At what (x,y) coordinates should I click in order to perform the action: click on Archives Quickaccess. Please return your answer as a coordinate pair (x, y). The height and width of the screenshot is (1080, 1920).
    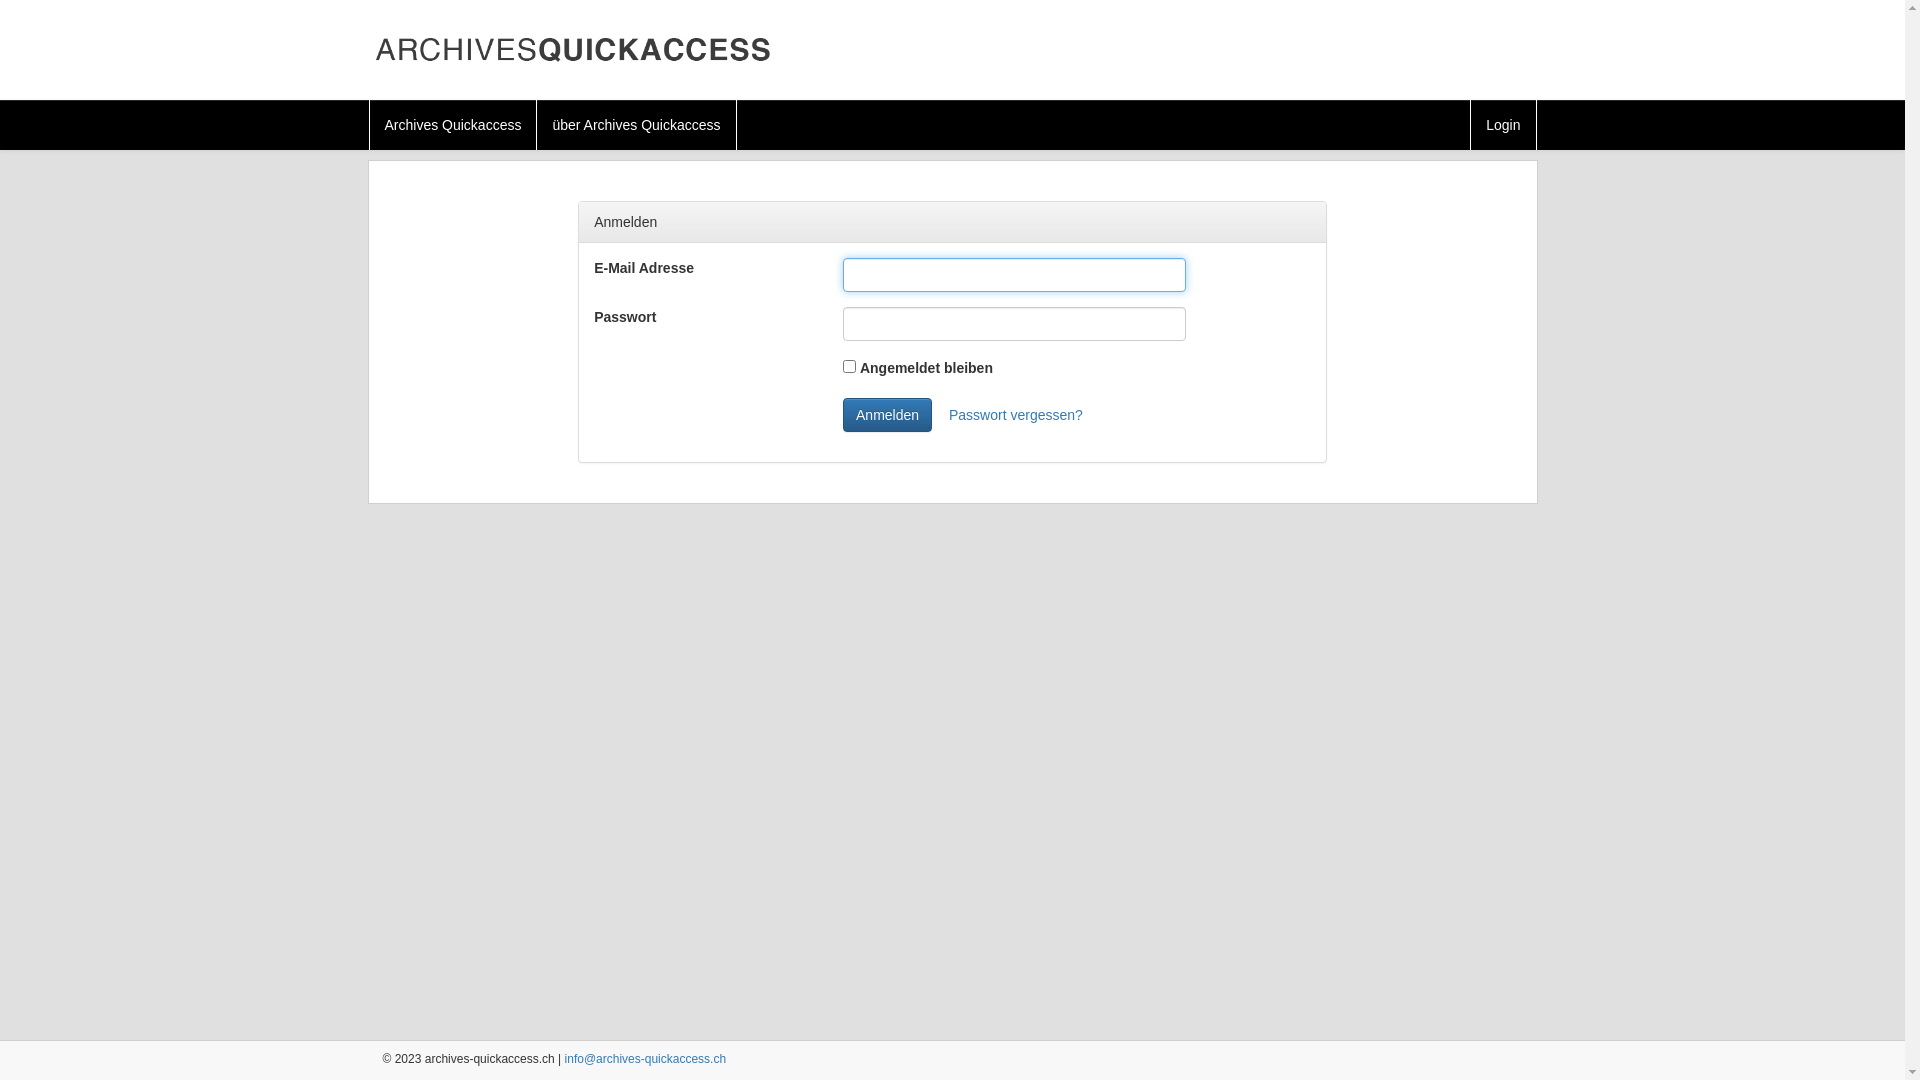
    Looking at the image, I should click on (572, 50).